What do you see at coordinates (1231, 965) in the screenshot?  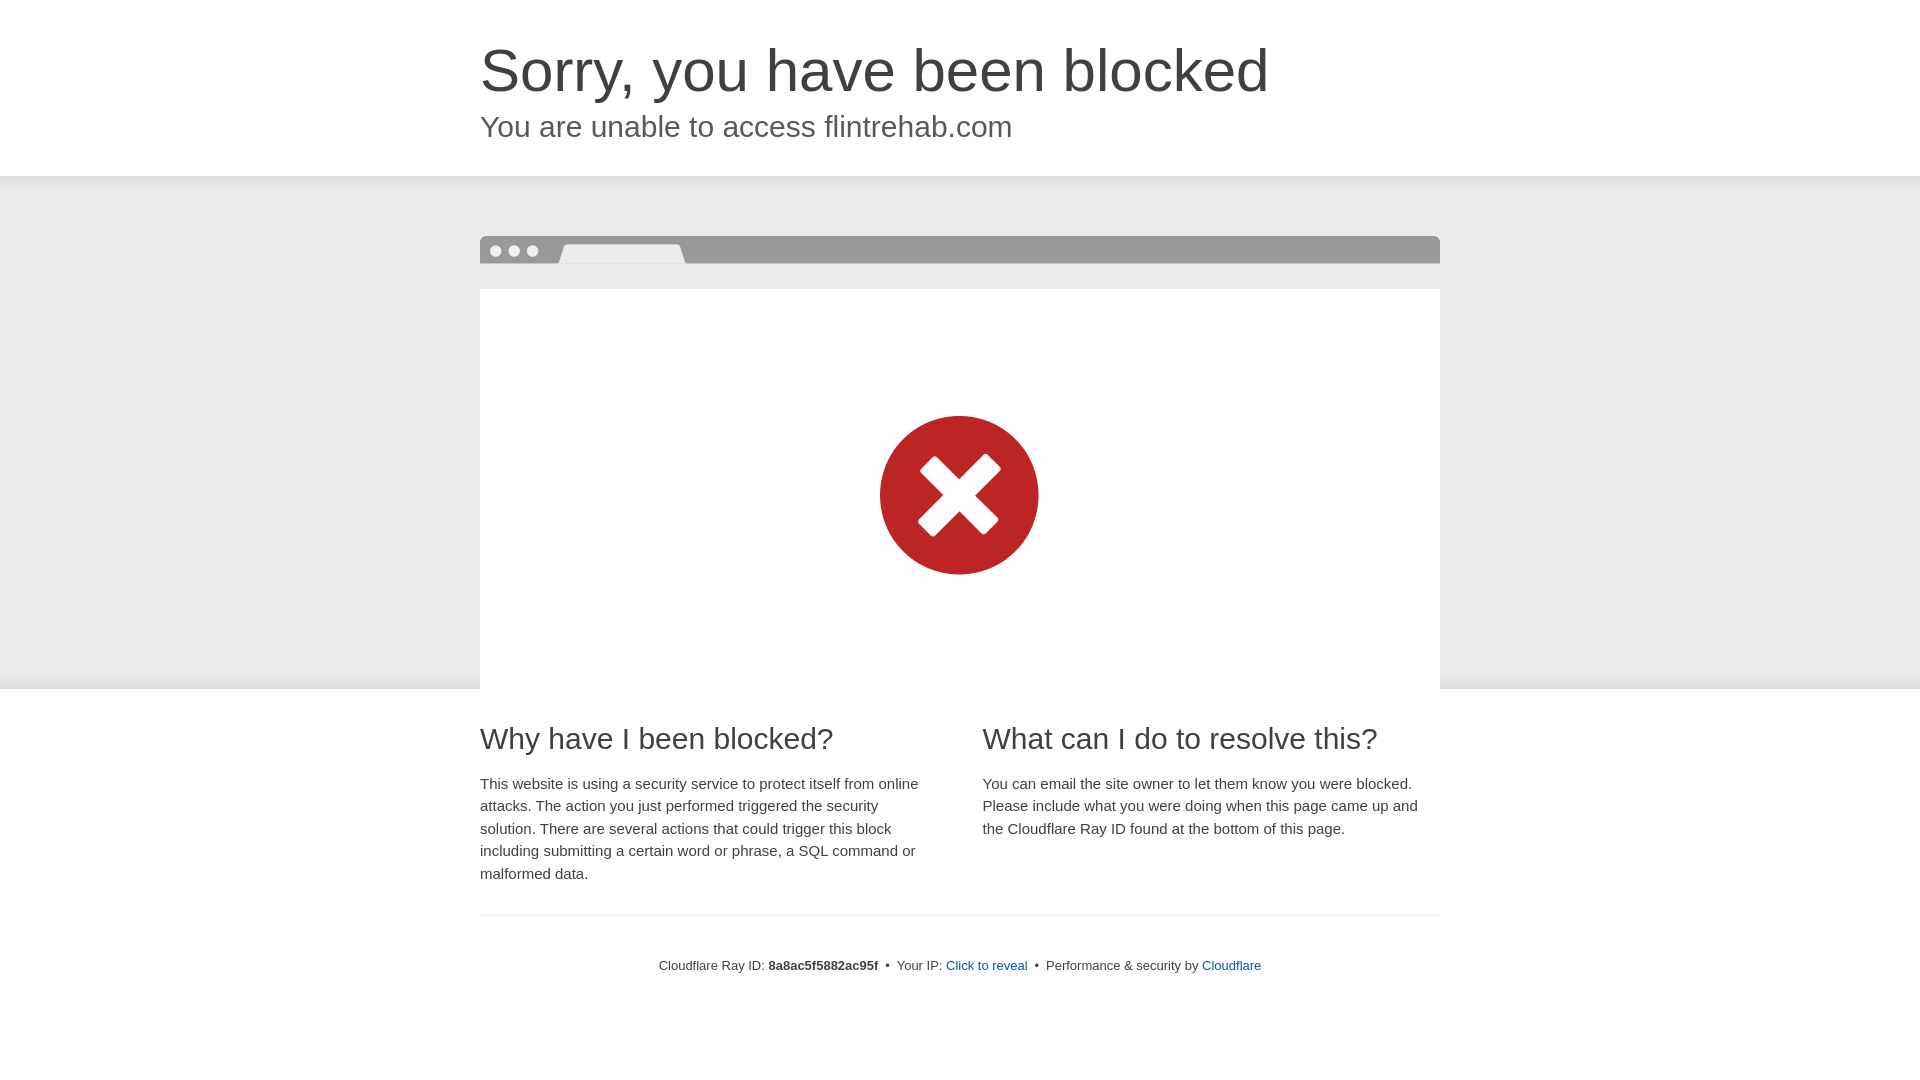 I see `Cloudflare` at bounding box center [1231, 965].